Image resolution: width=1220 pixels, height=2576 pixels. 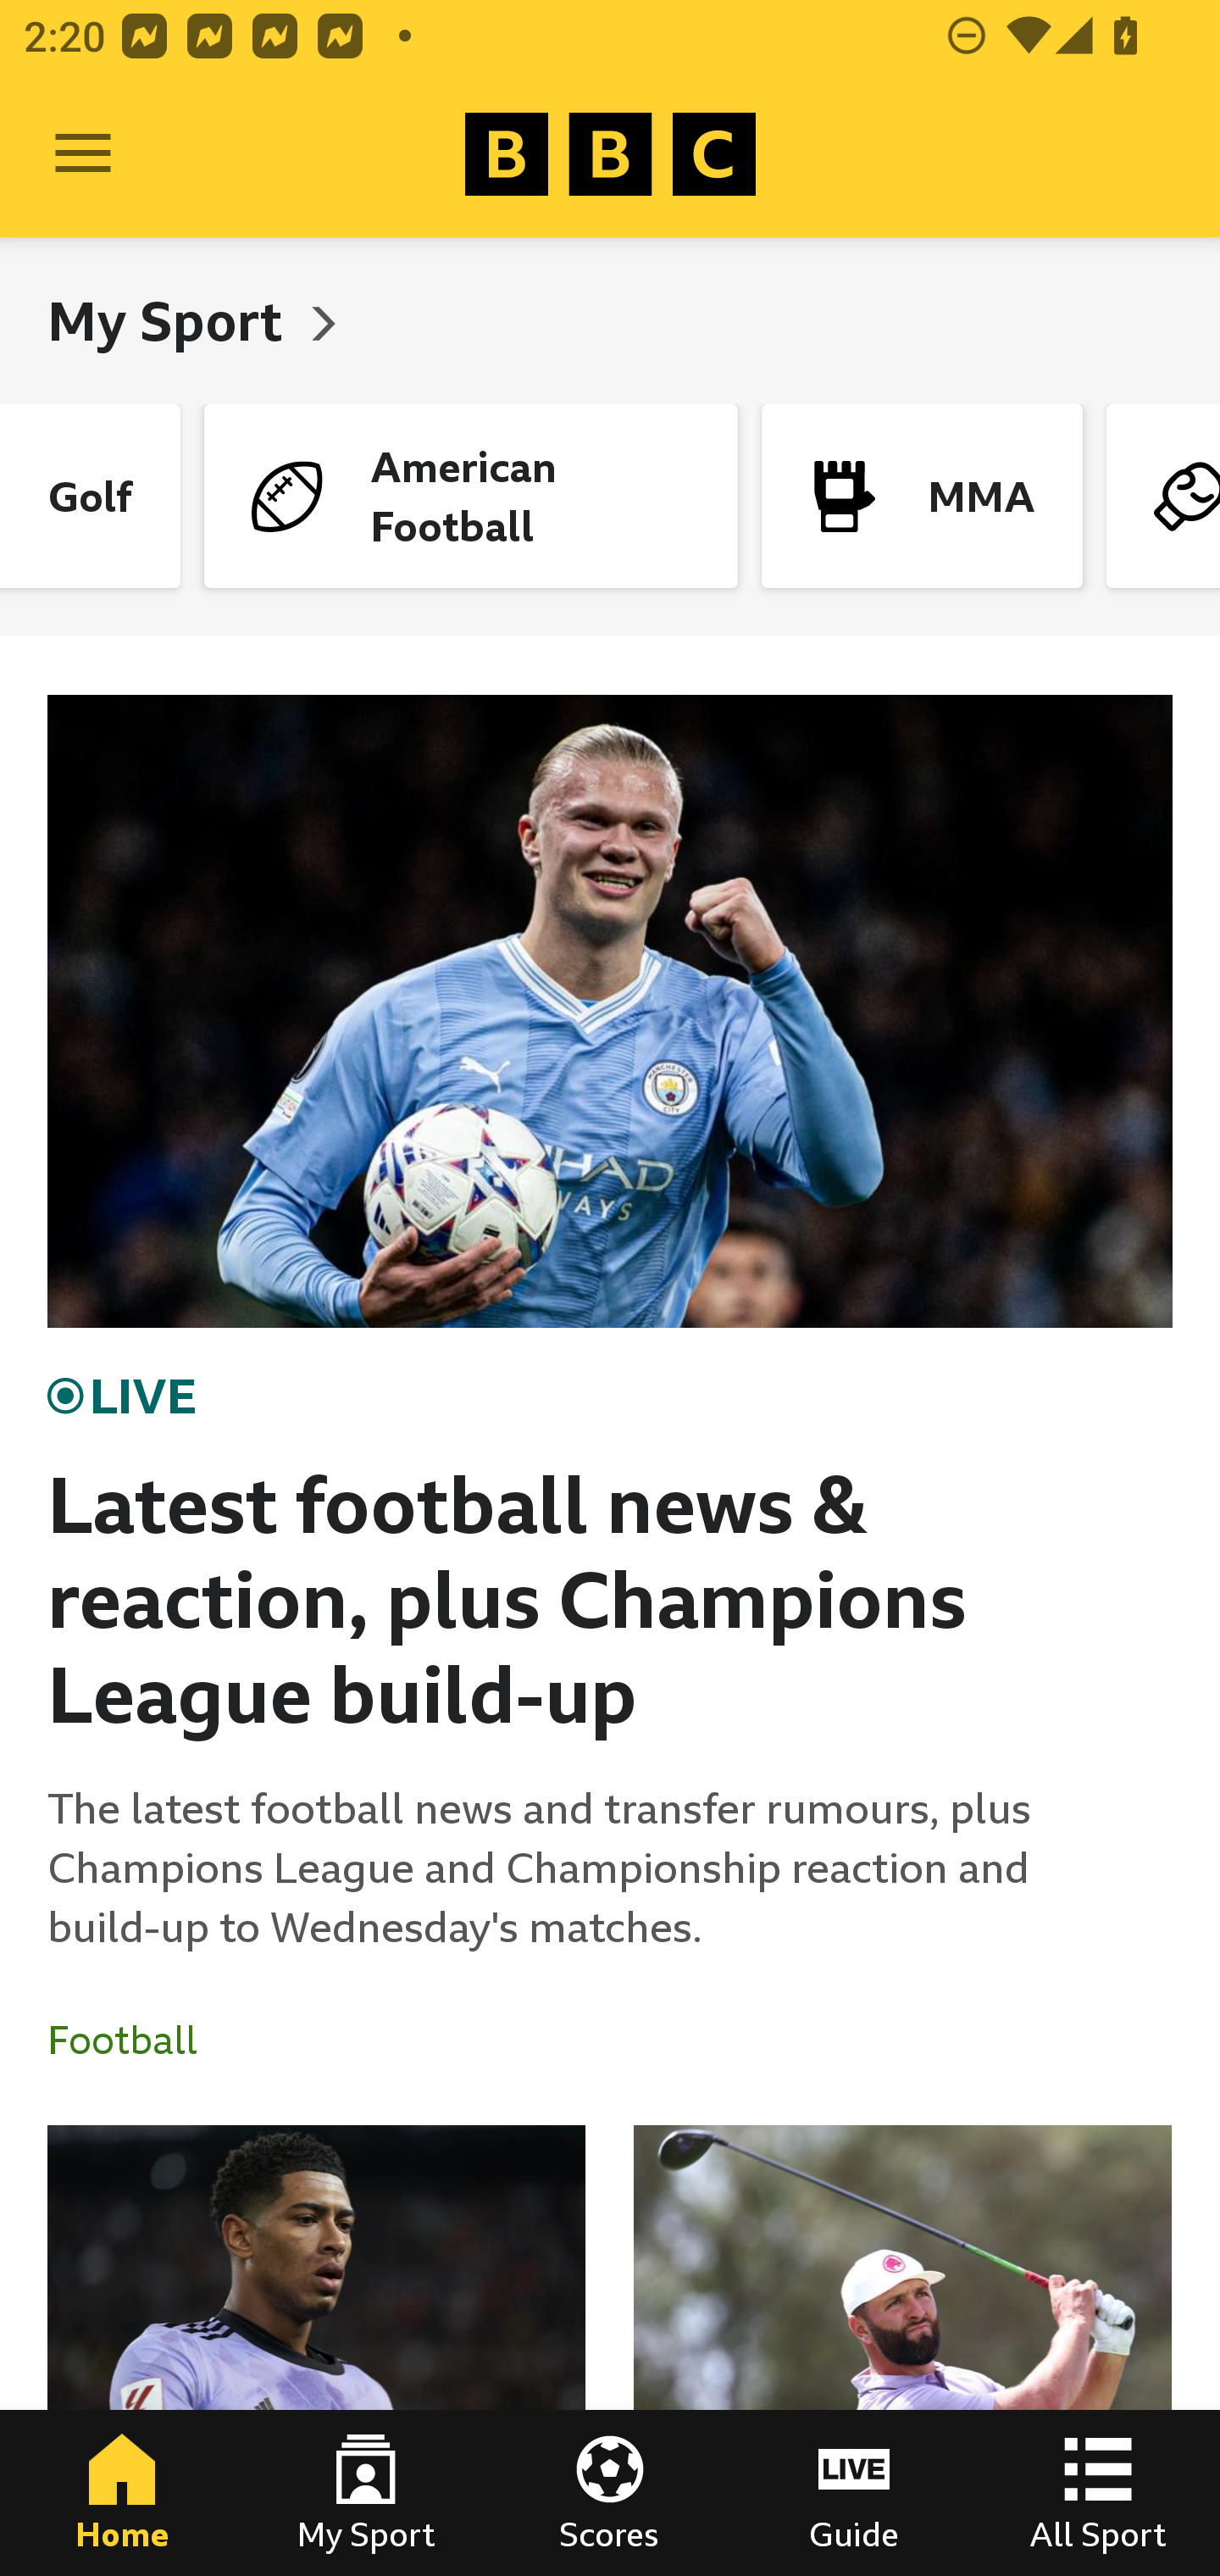 What do you see at coordinates (171, 320) in the screenshot?
I see `My Sport` at bounding box center [171, 320].